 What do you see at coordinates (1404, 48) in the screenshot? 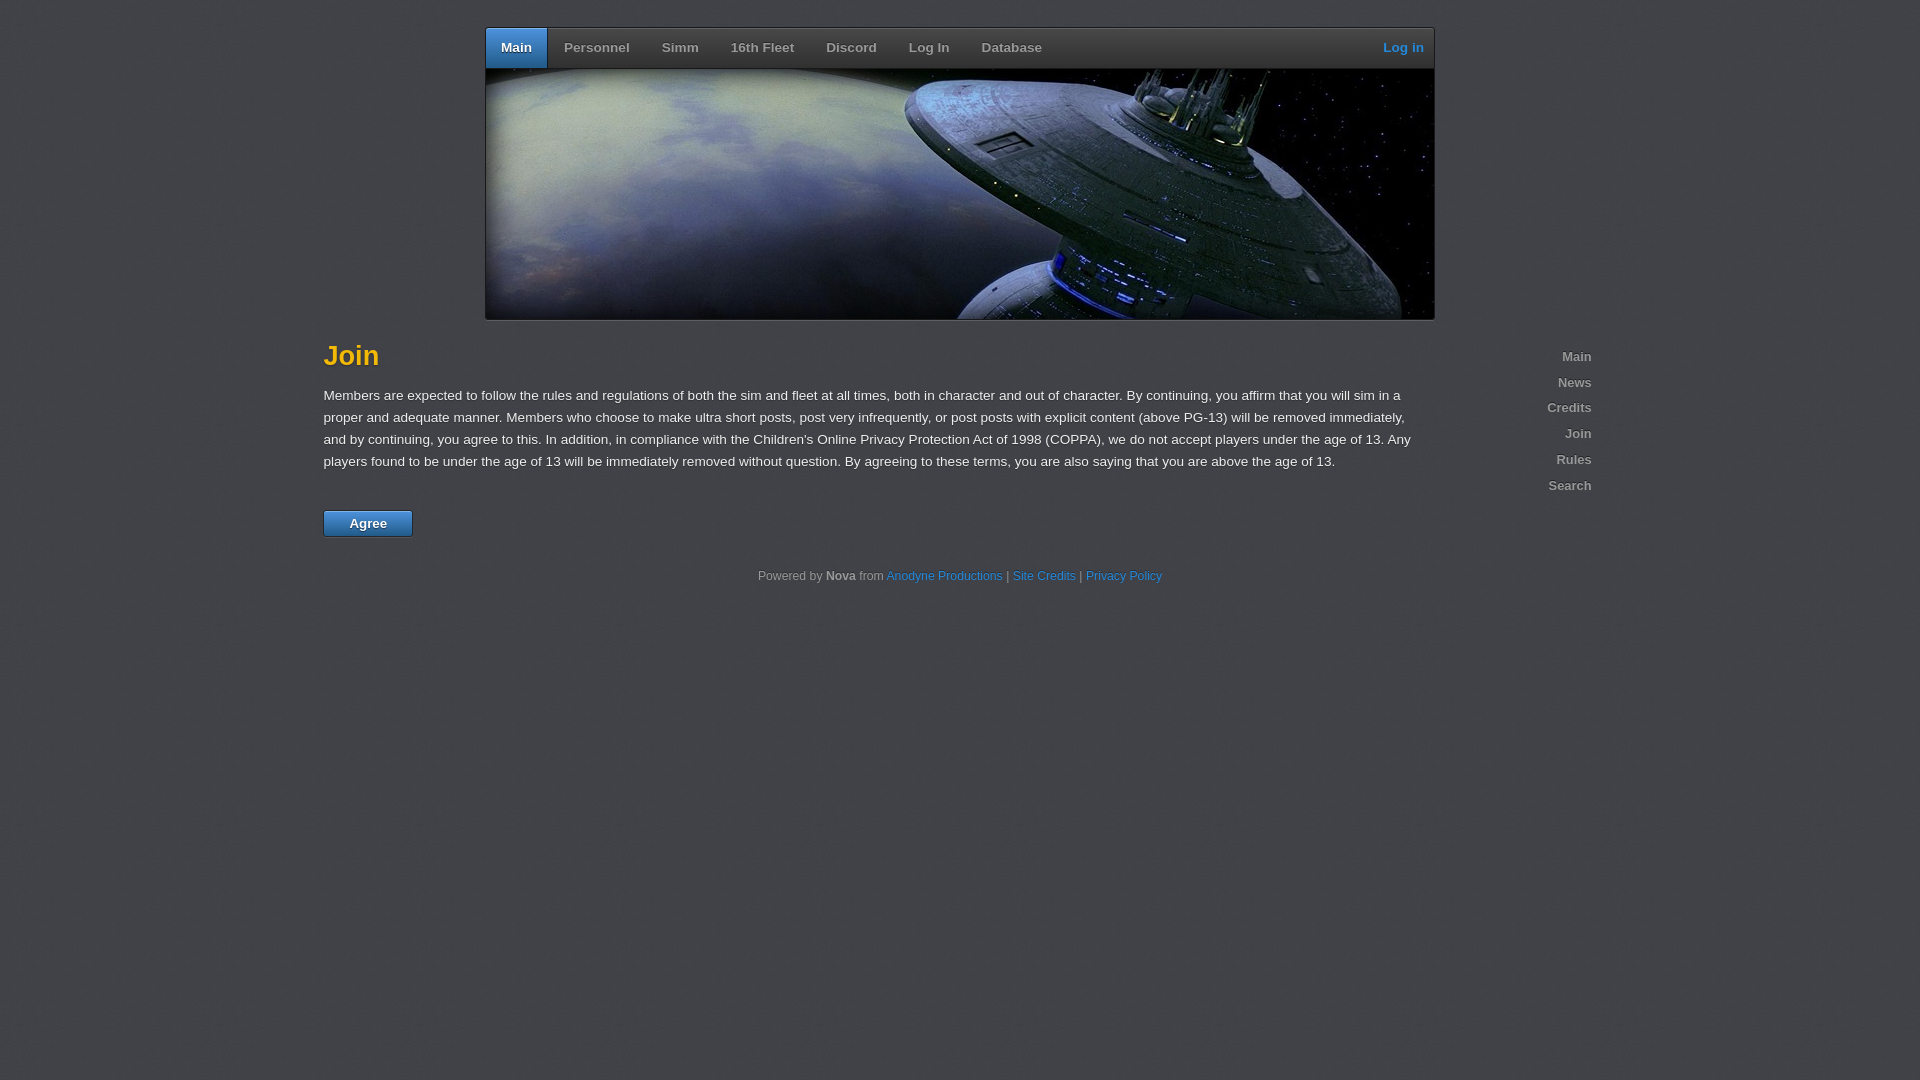
I see `Log in` at bounding box center [1404, 48].